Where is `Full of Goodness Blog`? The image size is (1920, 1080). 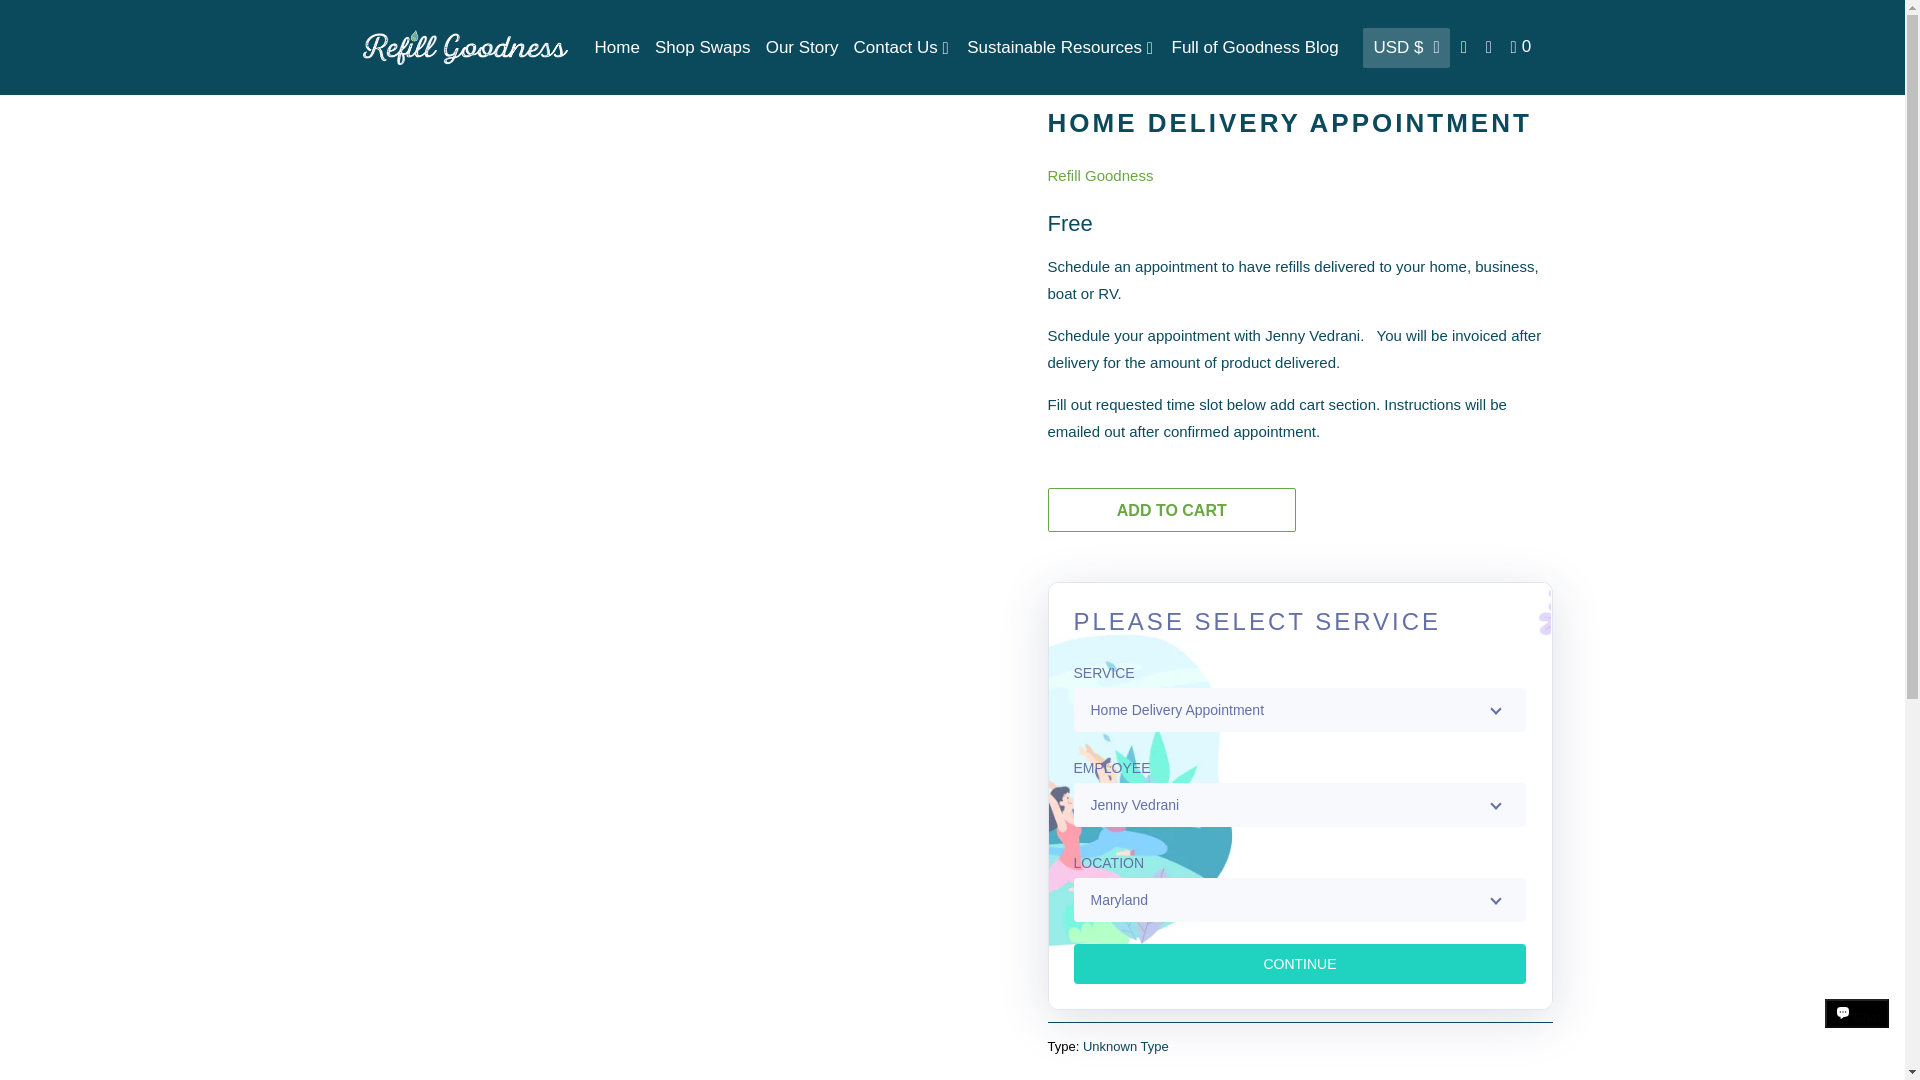 Full of Goodness Blog is located at coordinates (1254, 47).